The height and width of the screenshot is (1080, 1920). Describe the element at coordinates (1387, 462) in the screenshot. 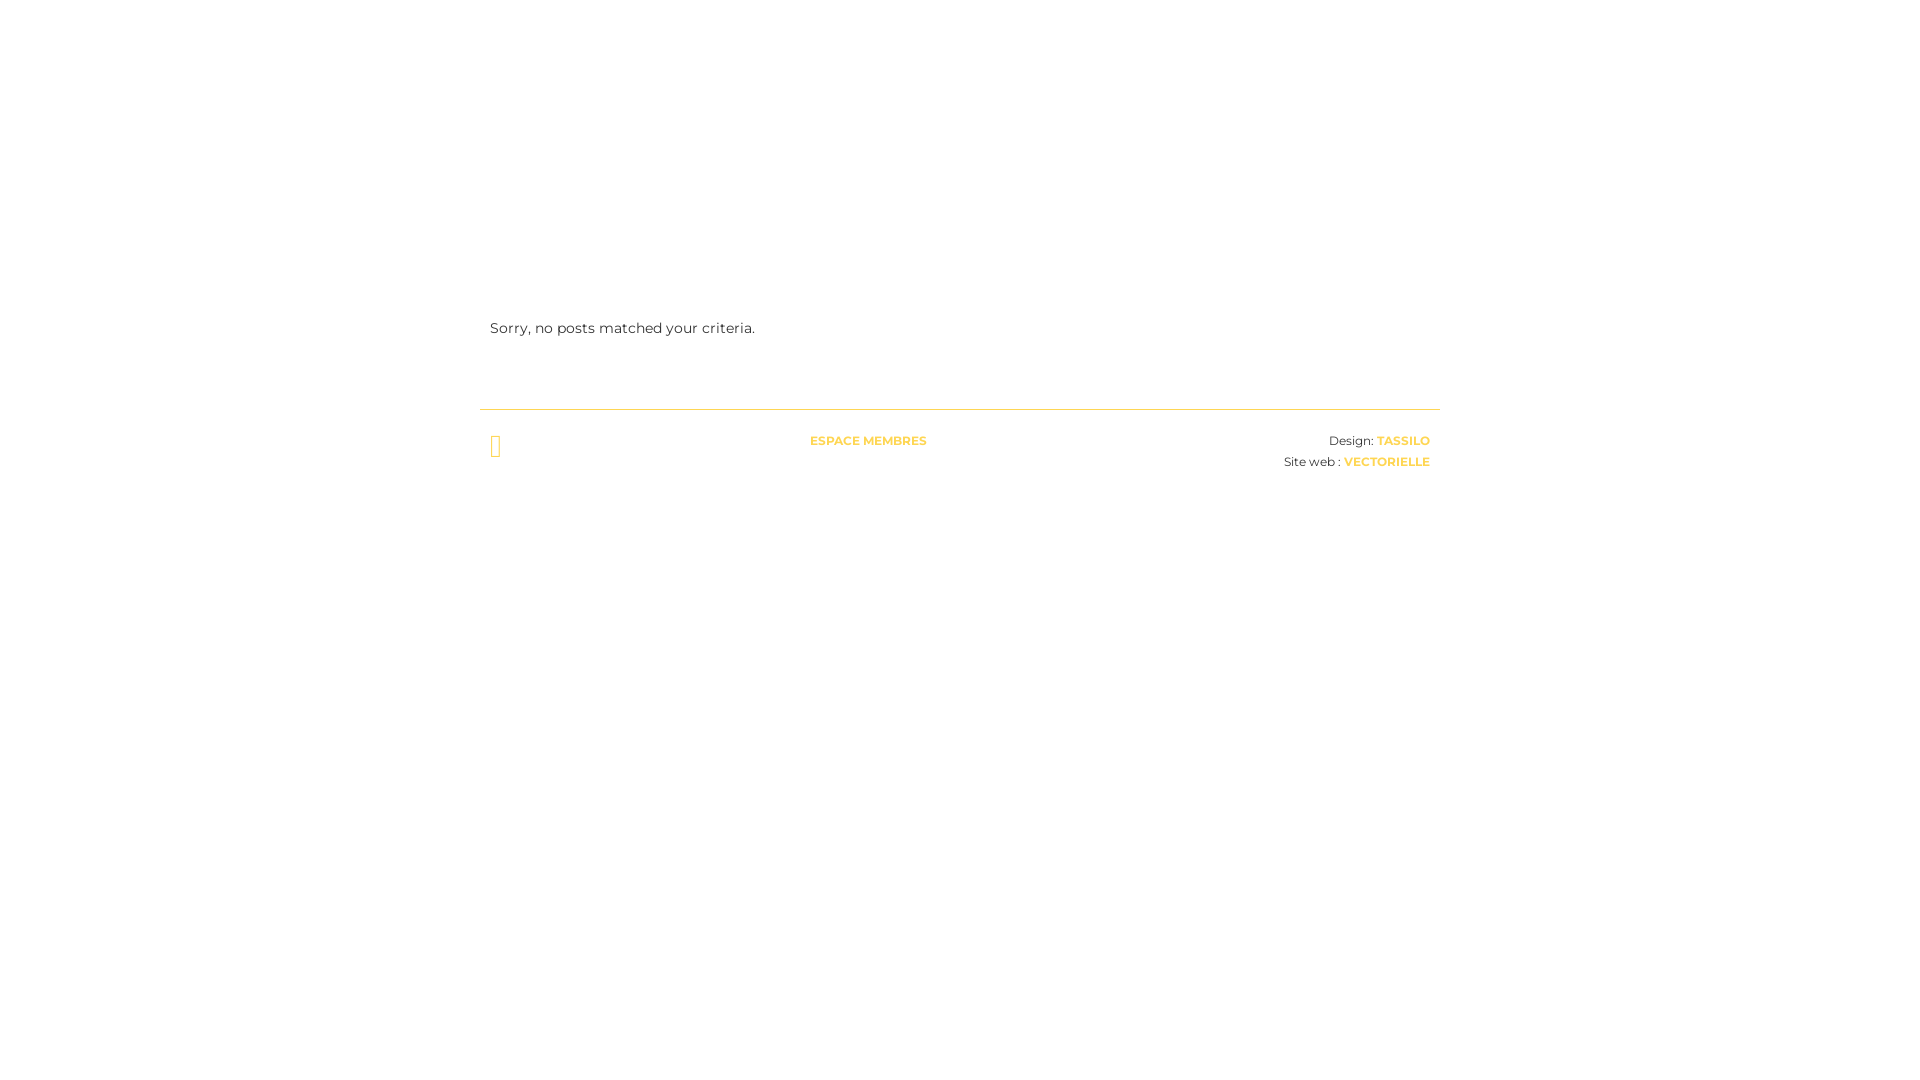

I see `VECTORIELLE` at that location.